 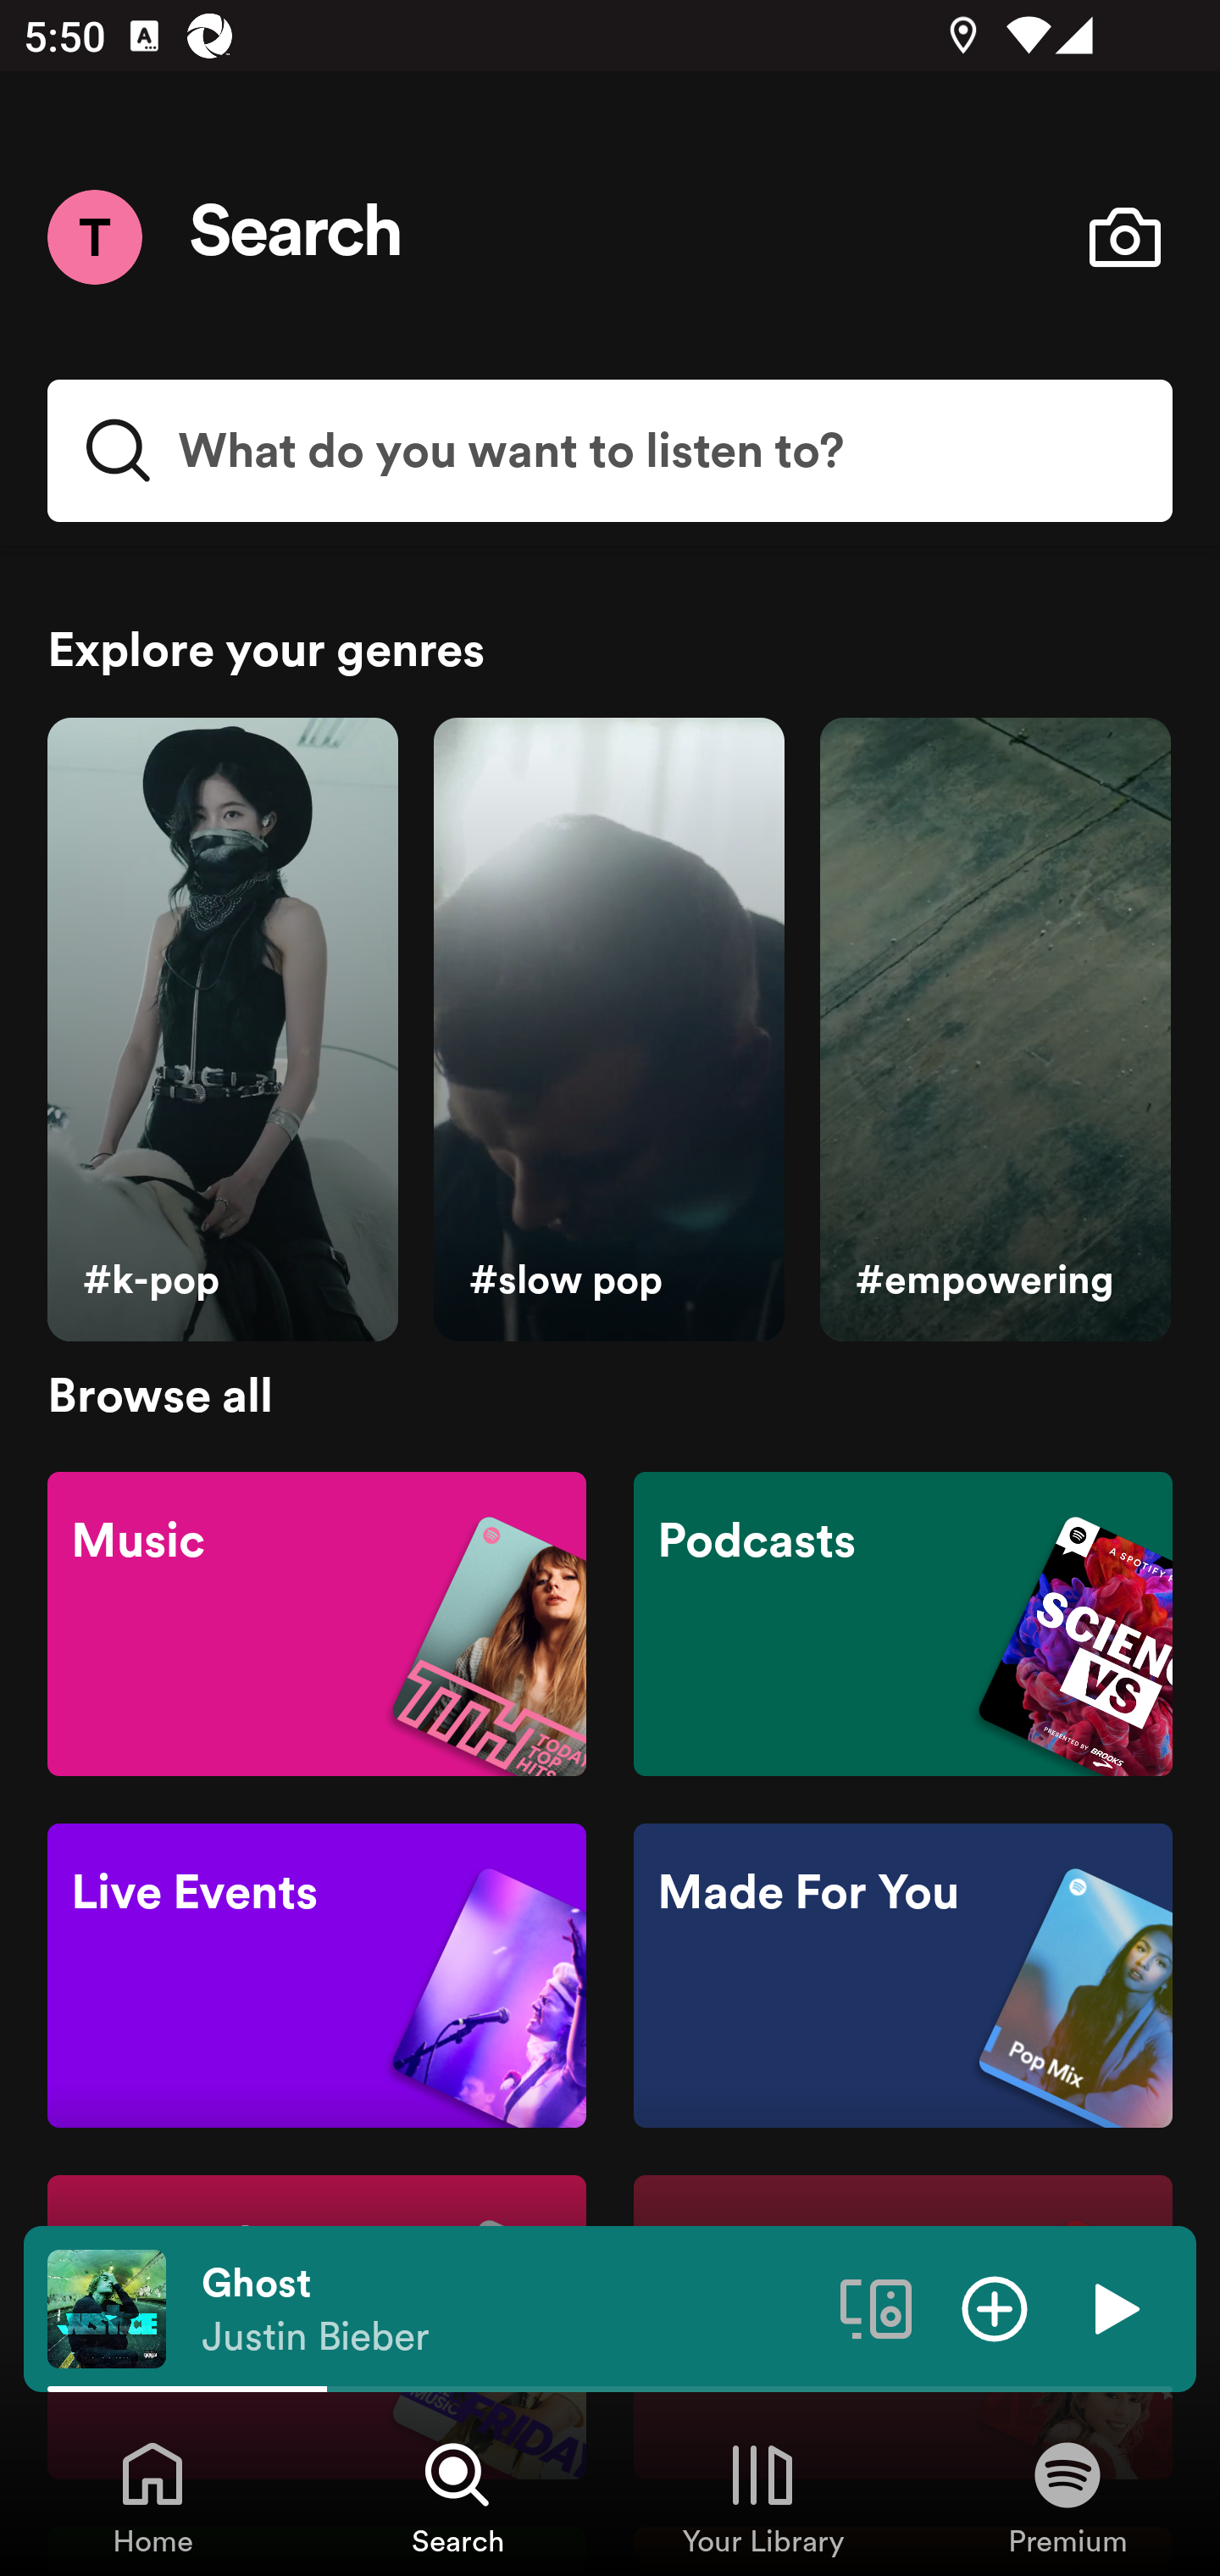 I want to click on Search, Tab 2 of 4 Search Search, so click(x=457, y=2496).